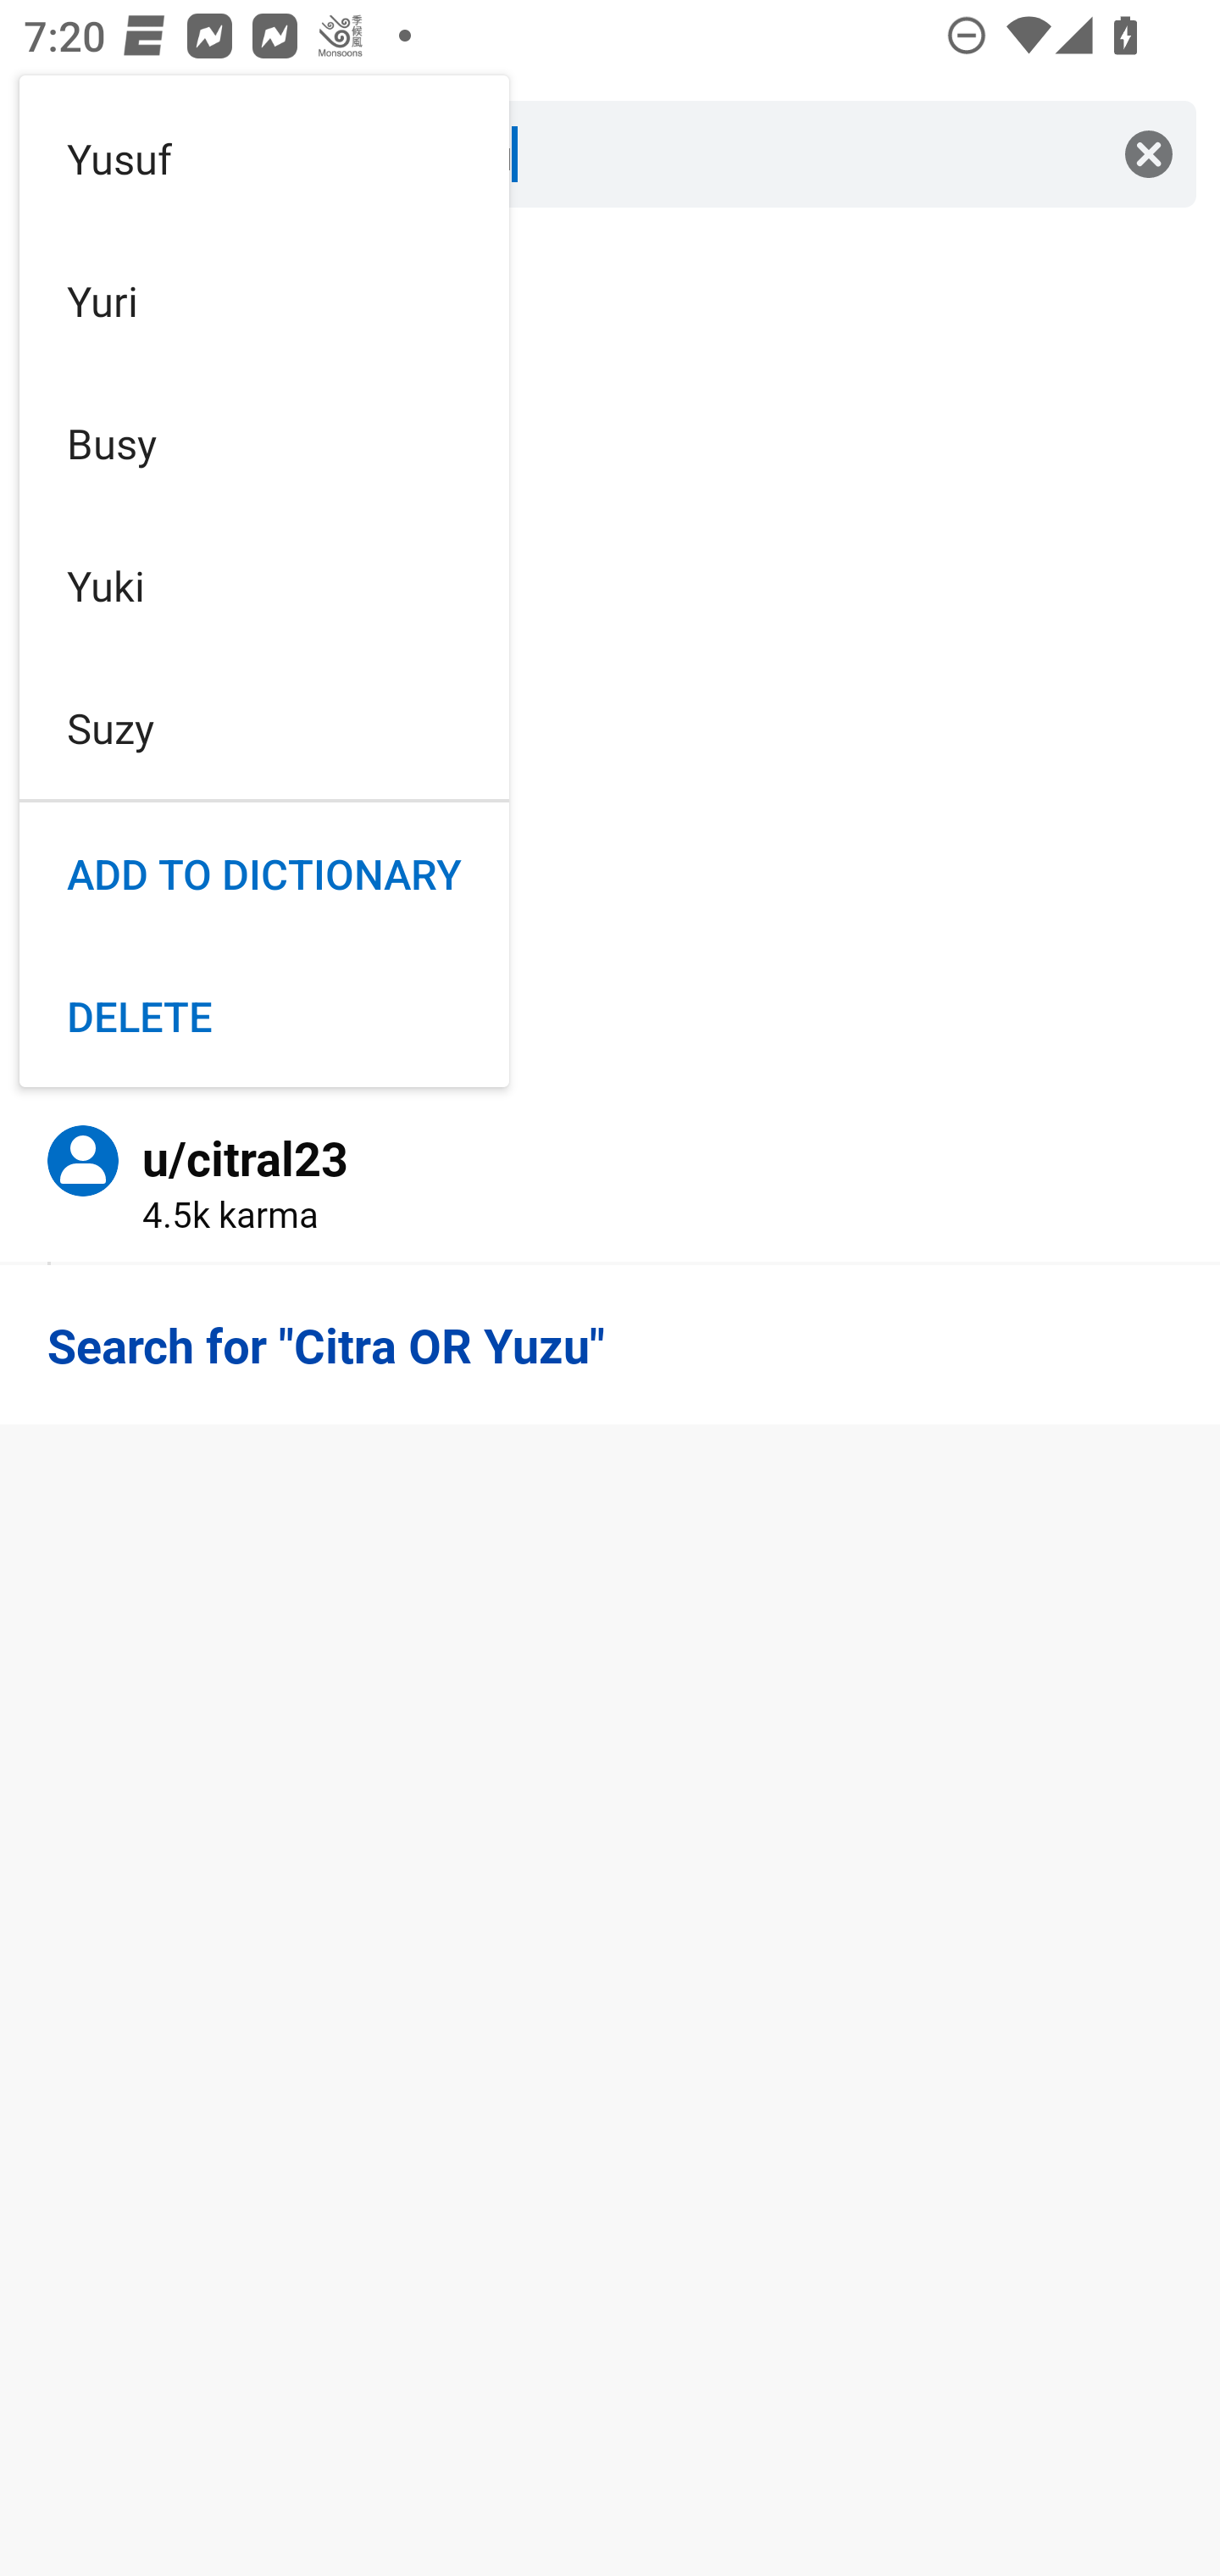 This screenshot has width=1220, height=2576. What do you see at coordinates (264, 727) in the screenshot?
I see `Suzy` at bounding box center [264, 727].